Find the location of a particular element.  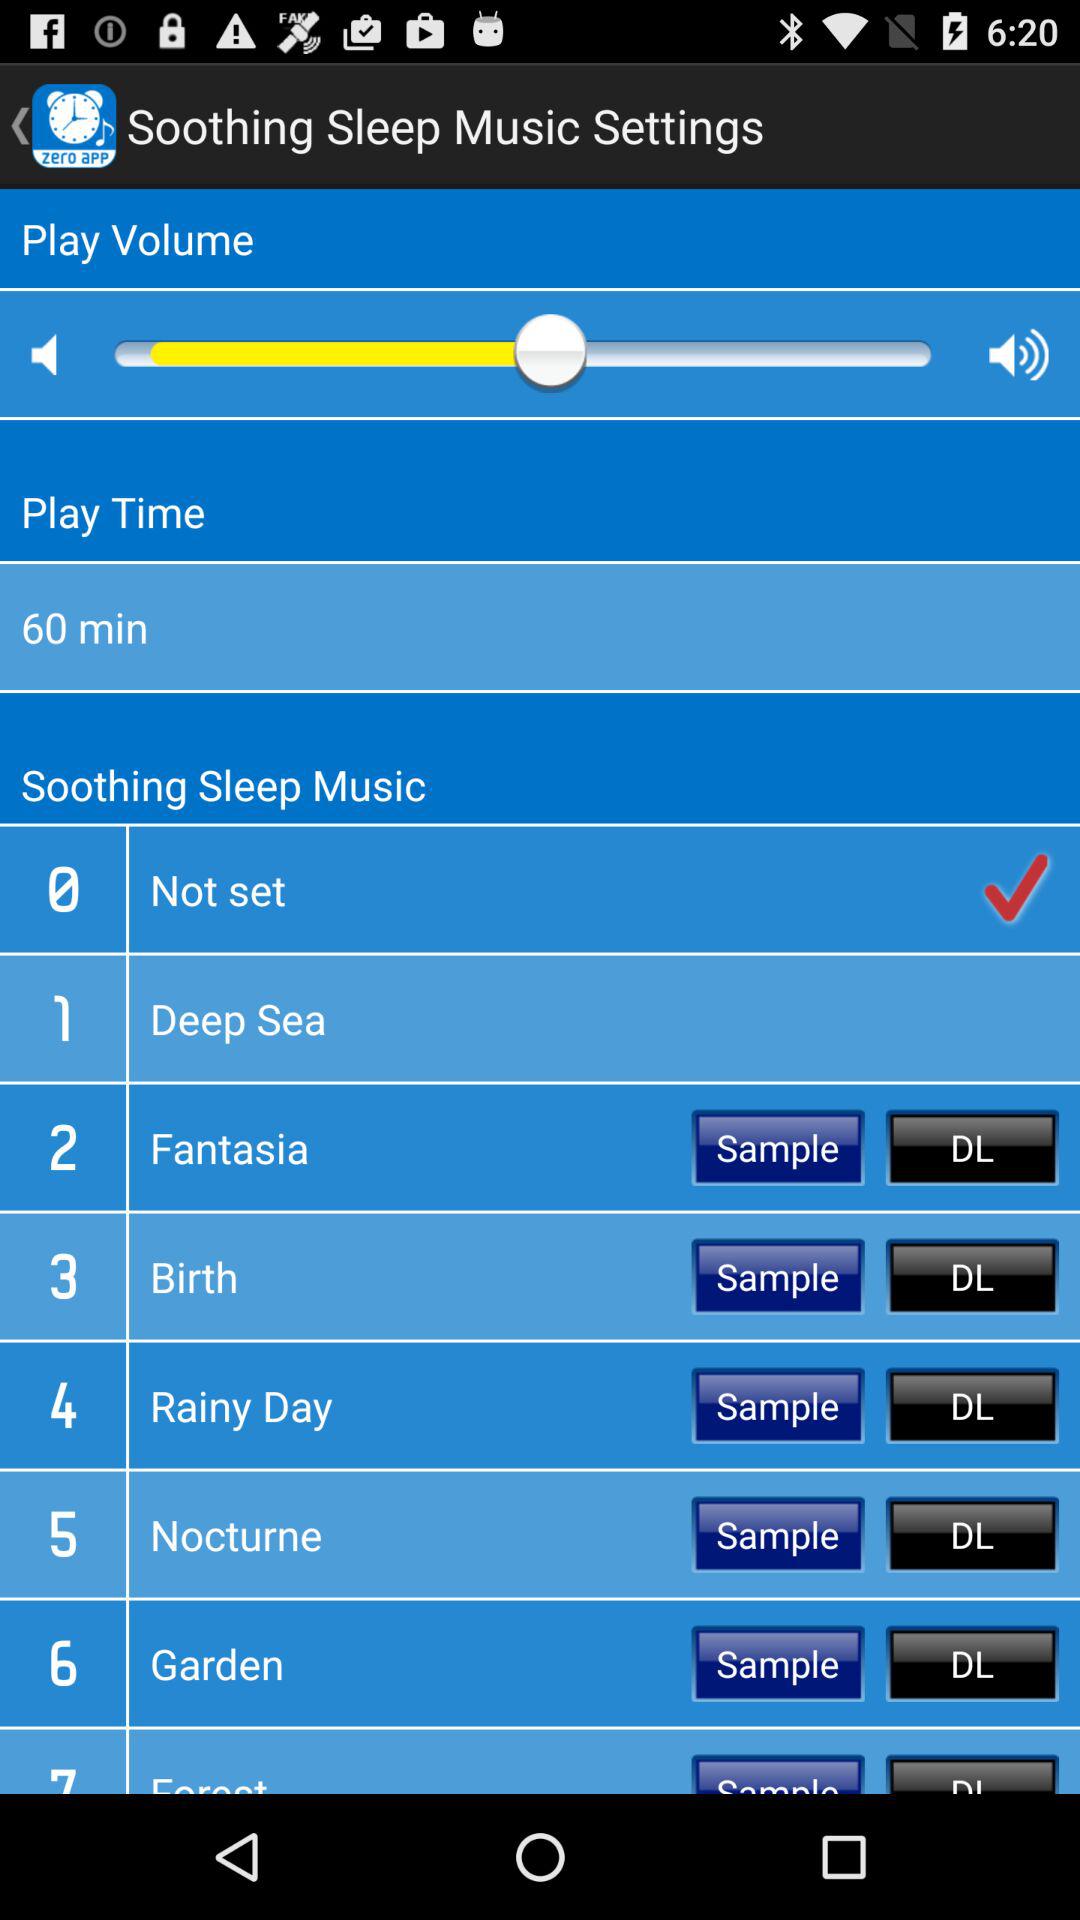

tap the icon to the left of the sample icon is located at coordinates (410, 1534).